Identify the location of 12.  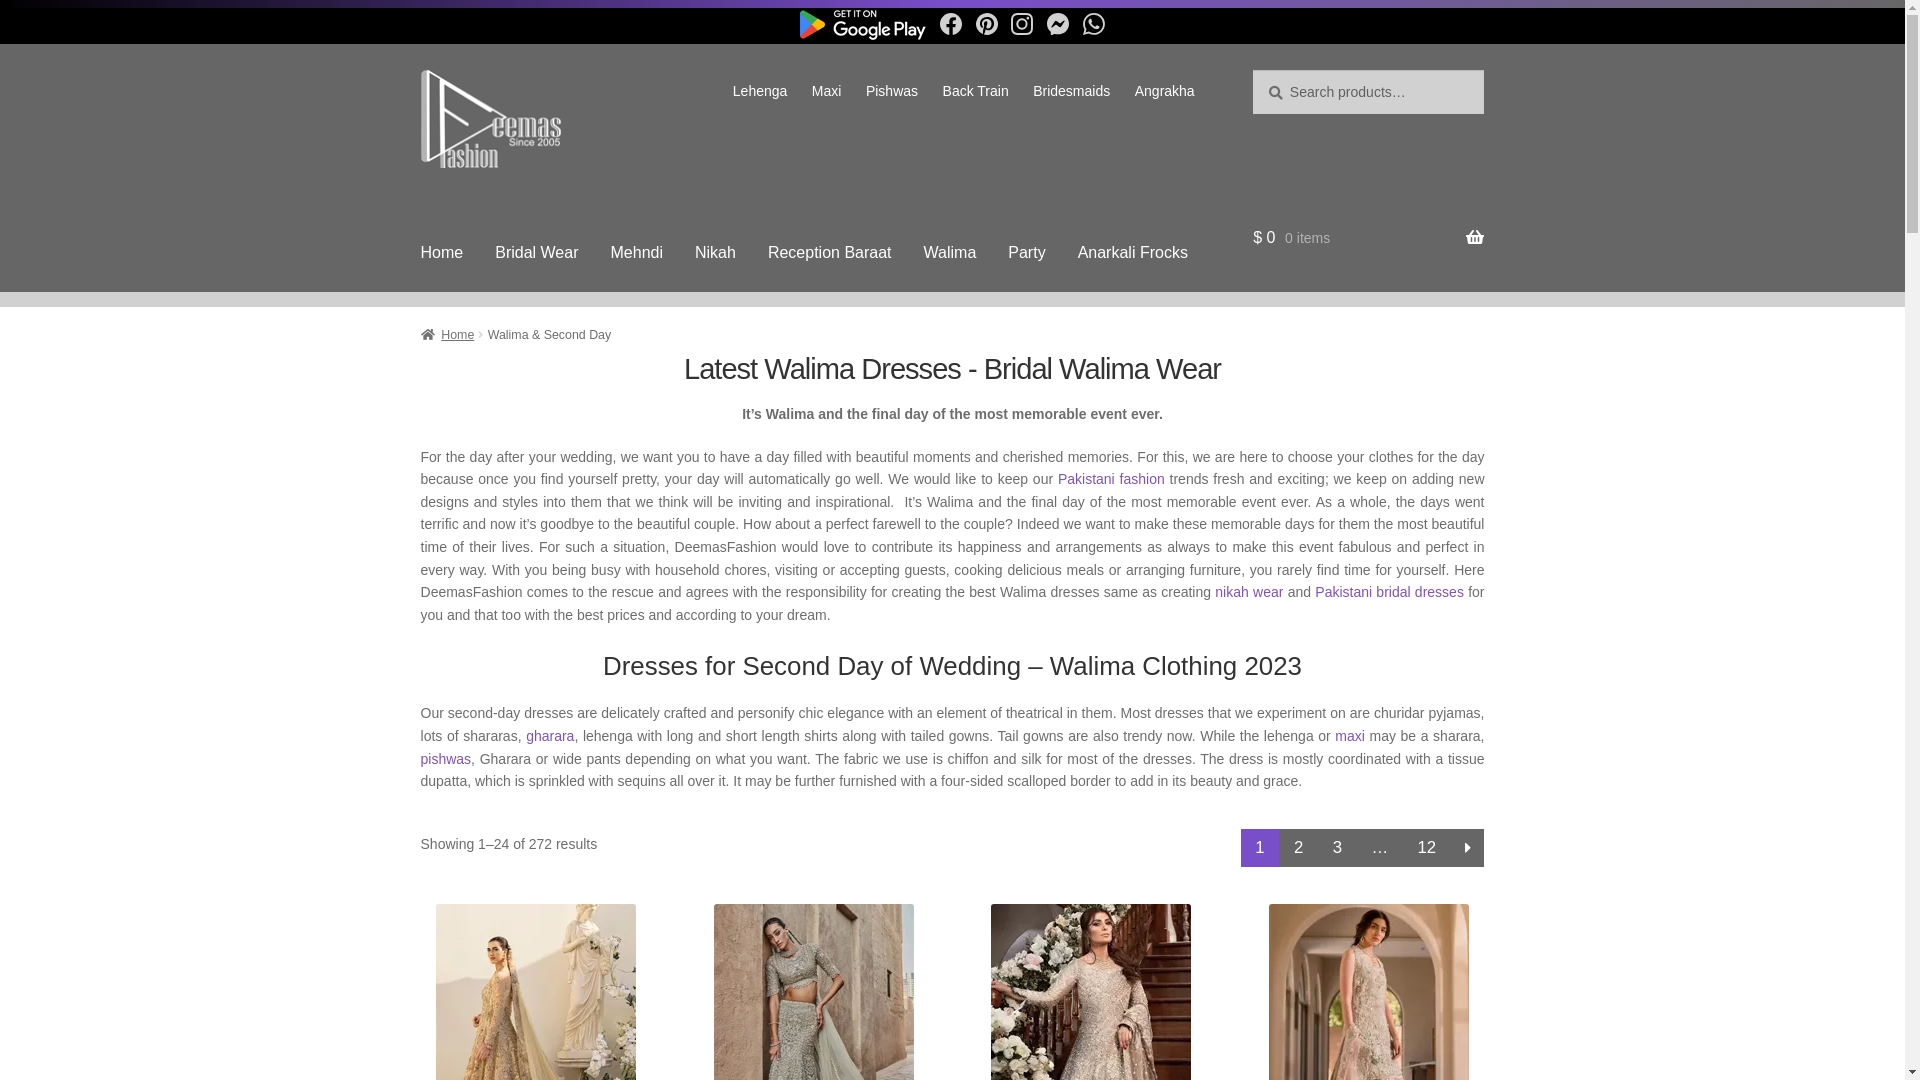
(1427, 848).